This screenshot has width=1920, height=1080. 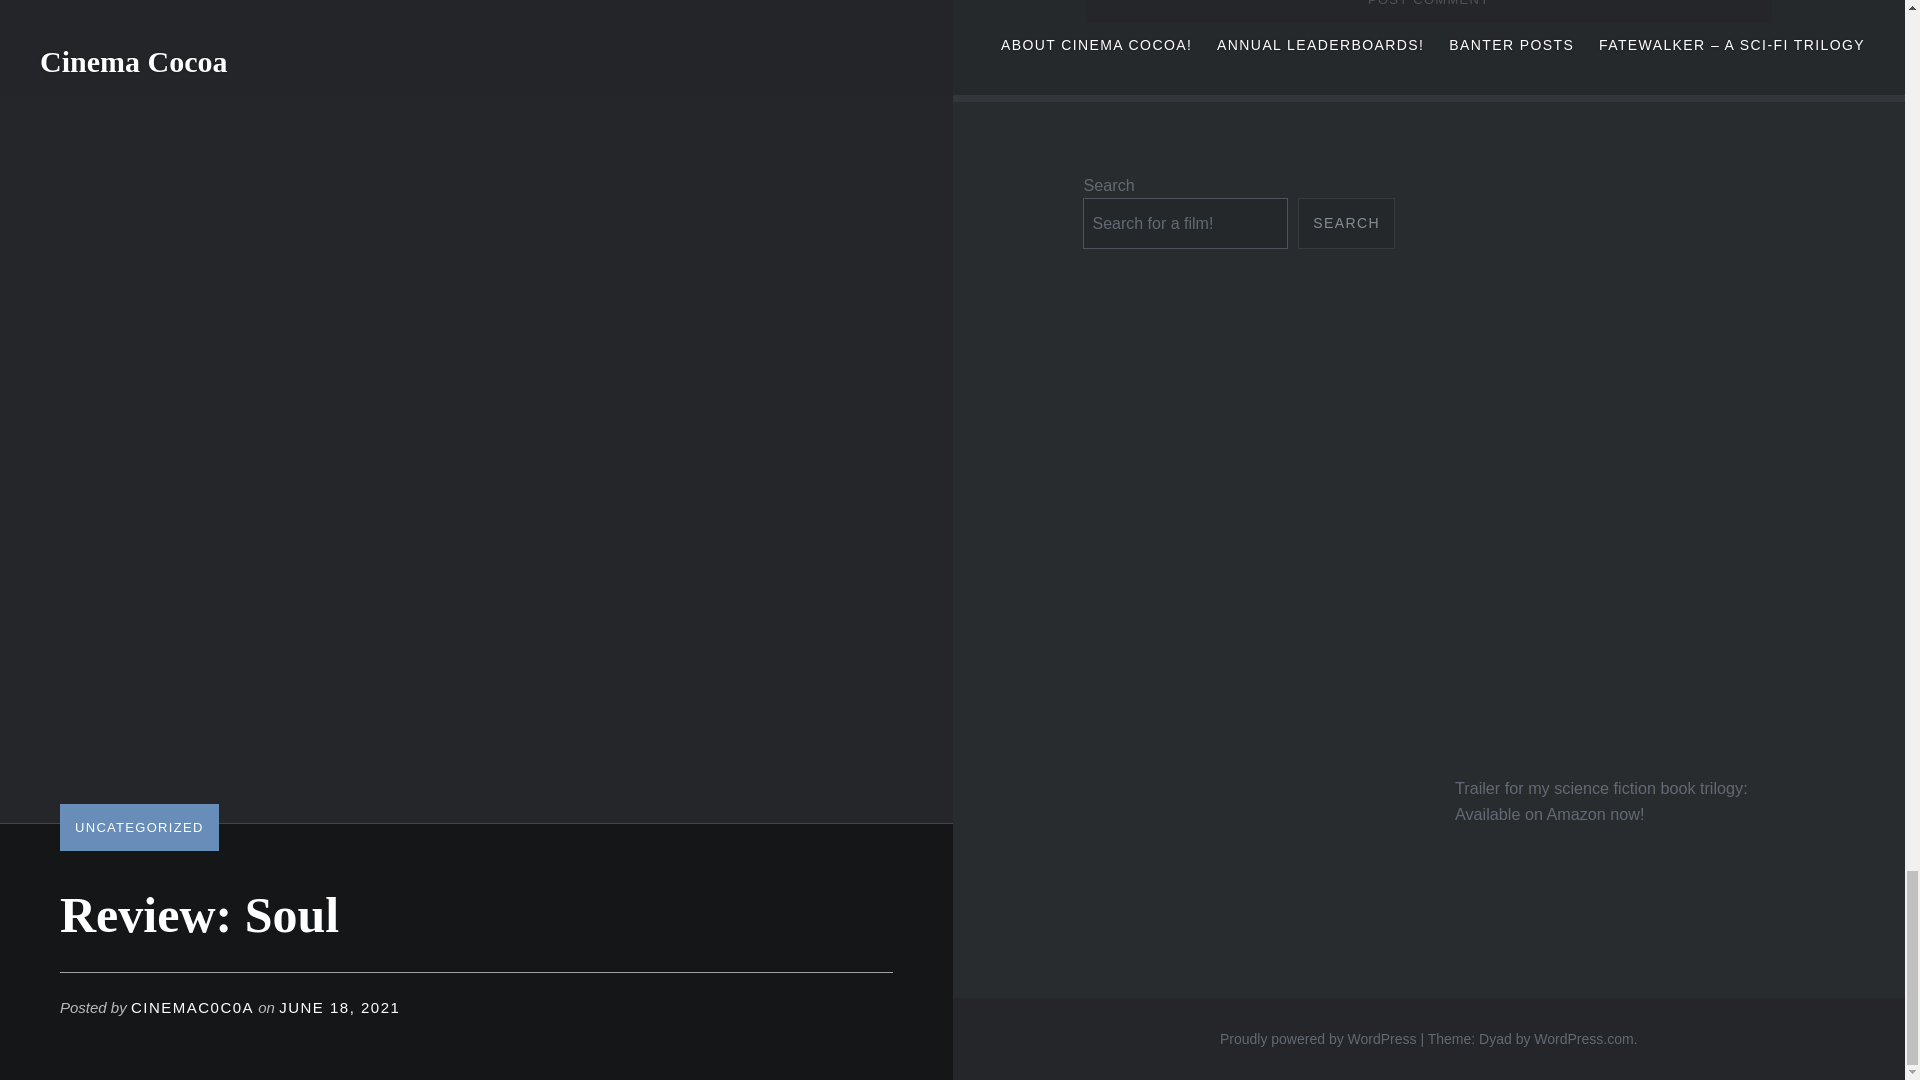 I want to click on WordPress.com, so click(x=1584, y=1038).